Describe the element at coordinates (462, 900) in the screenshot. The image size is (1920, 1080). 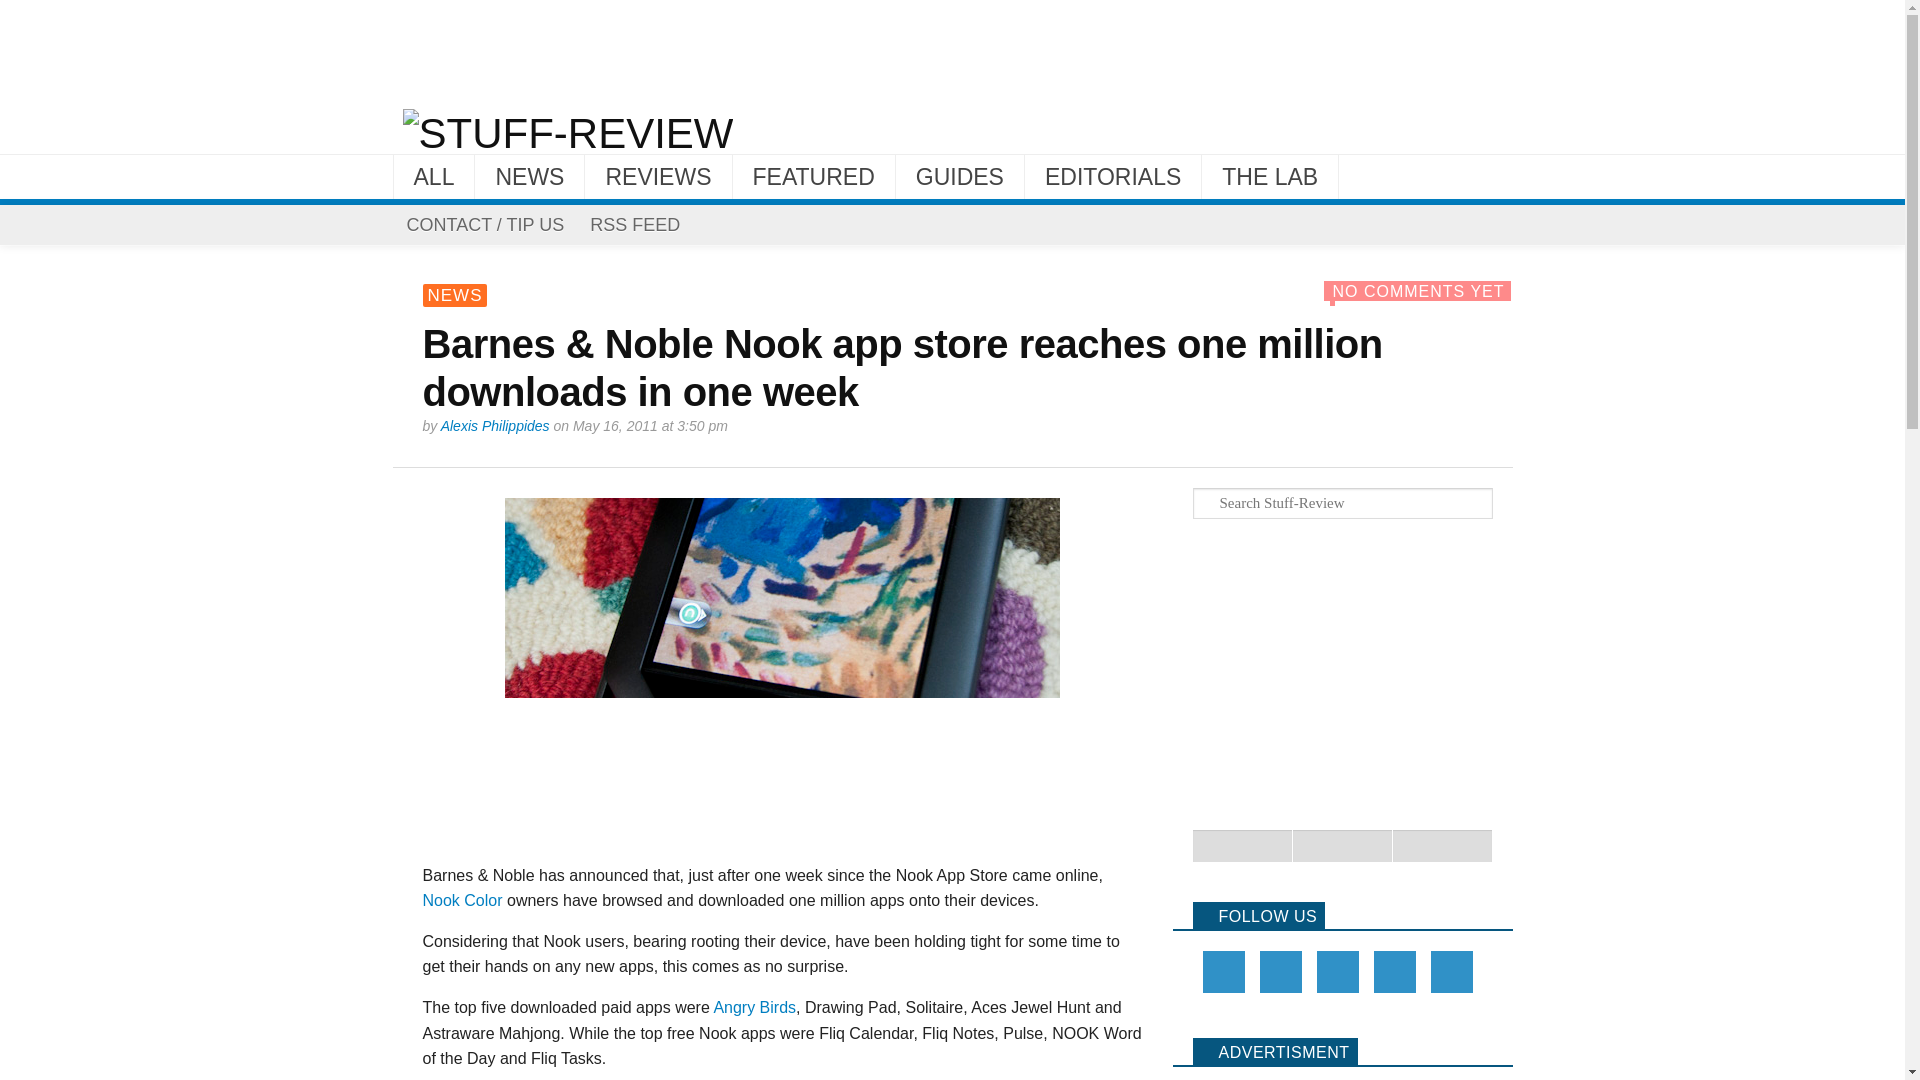
I see `Nook Color` at that location.